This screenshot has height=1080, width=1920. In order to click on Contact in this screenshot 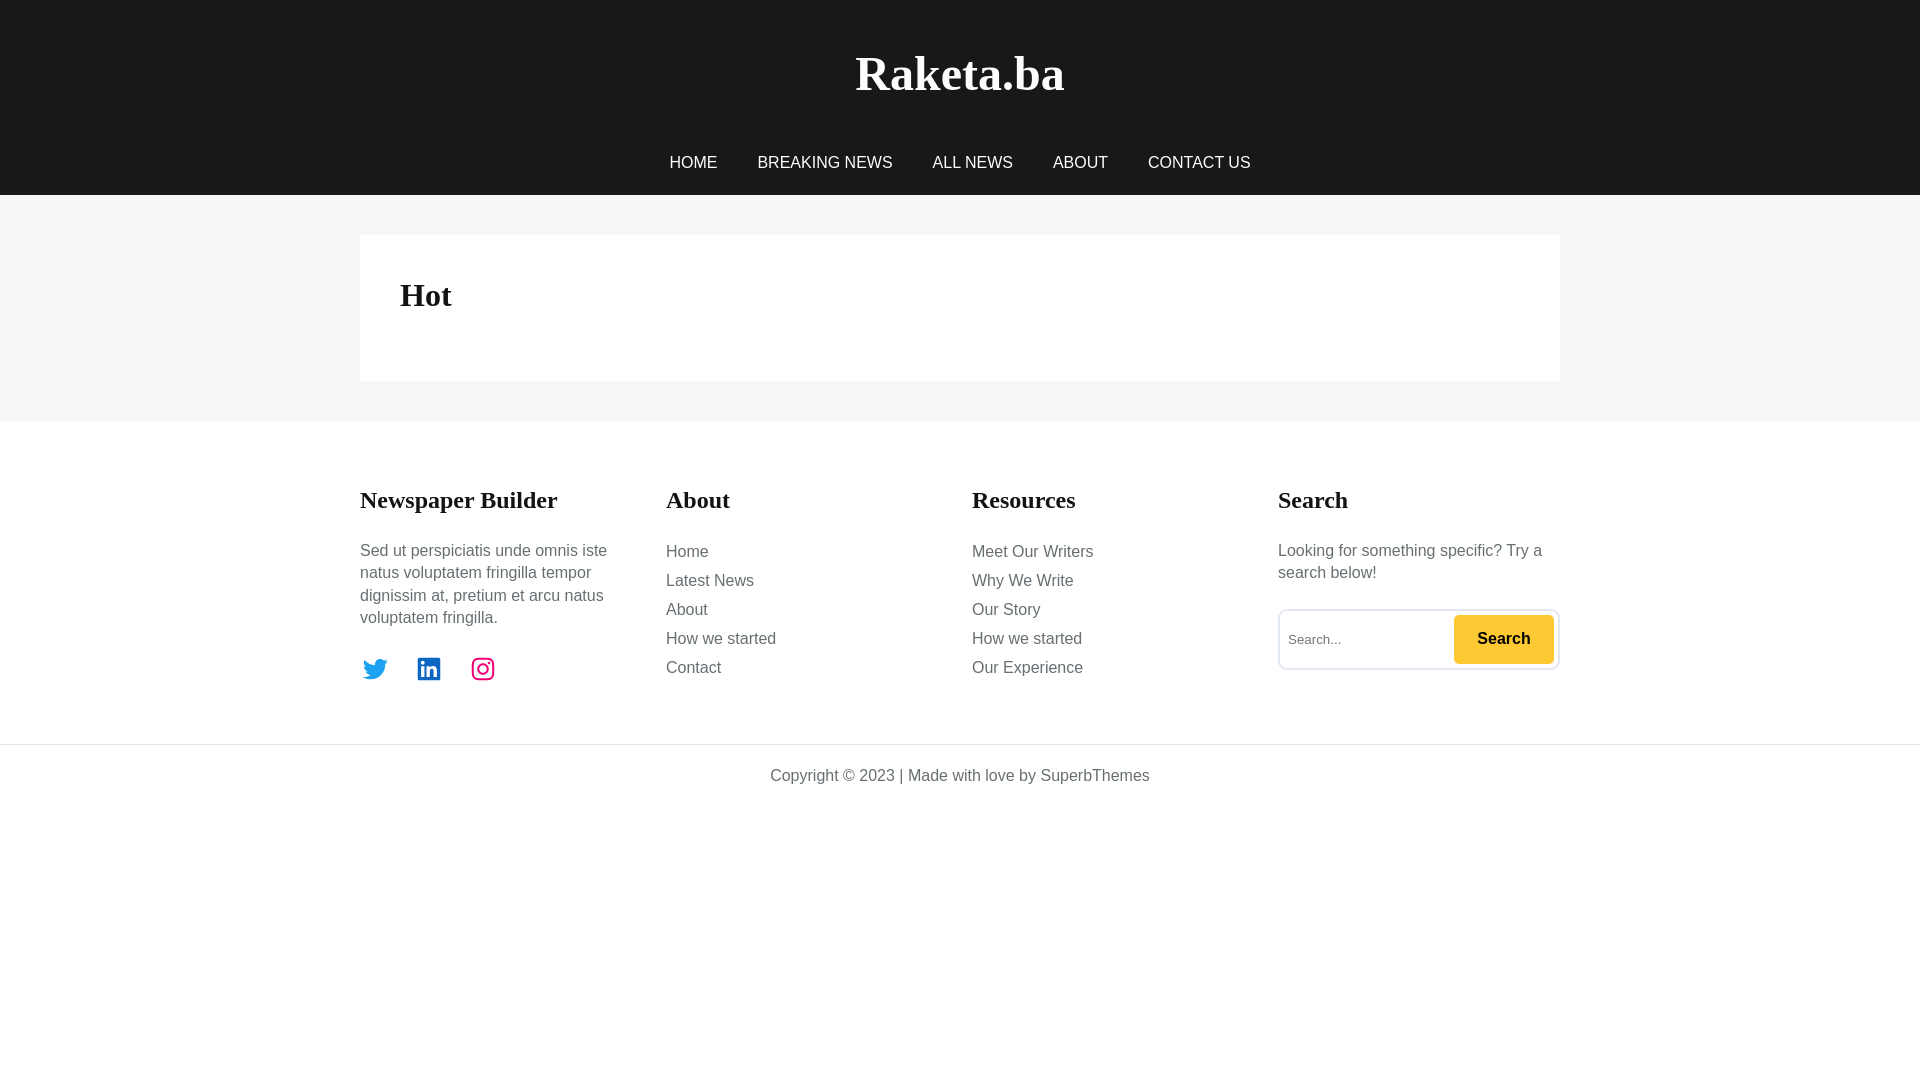, I will do `click(694, 668)`.